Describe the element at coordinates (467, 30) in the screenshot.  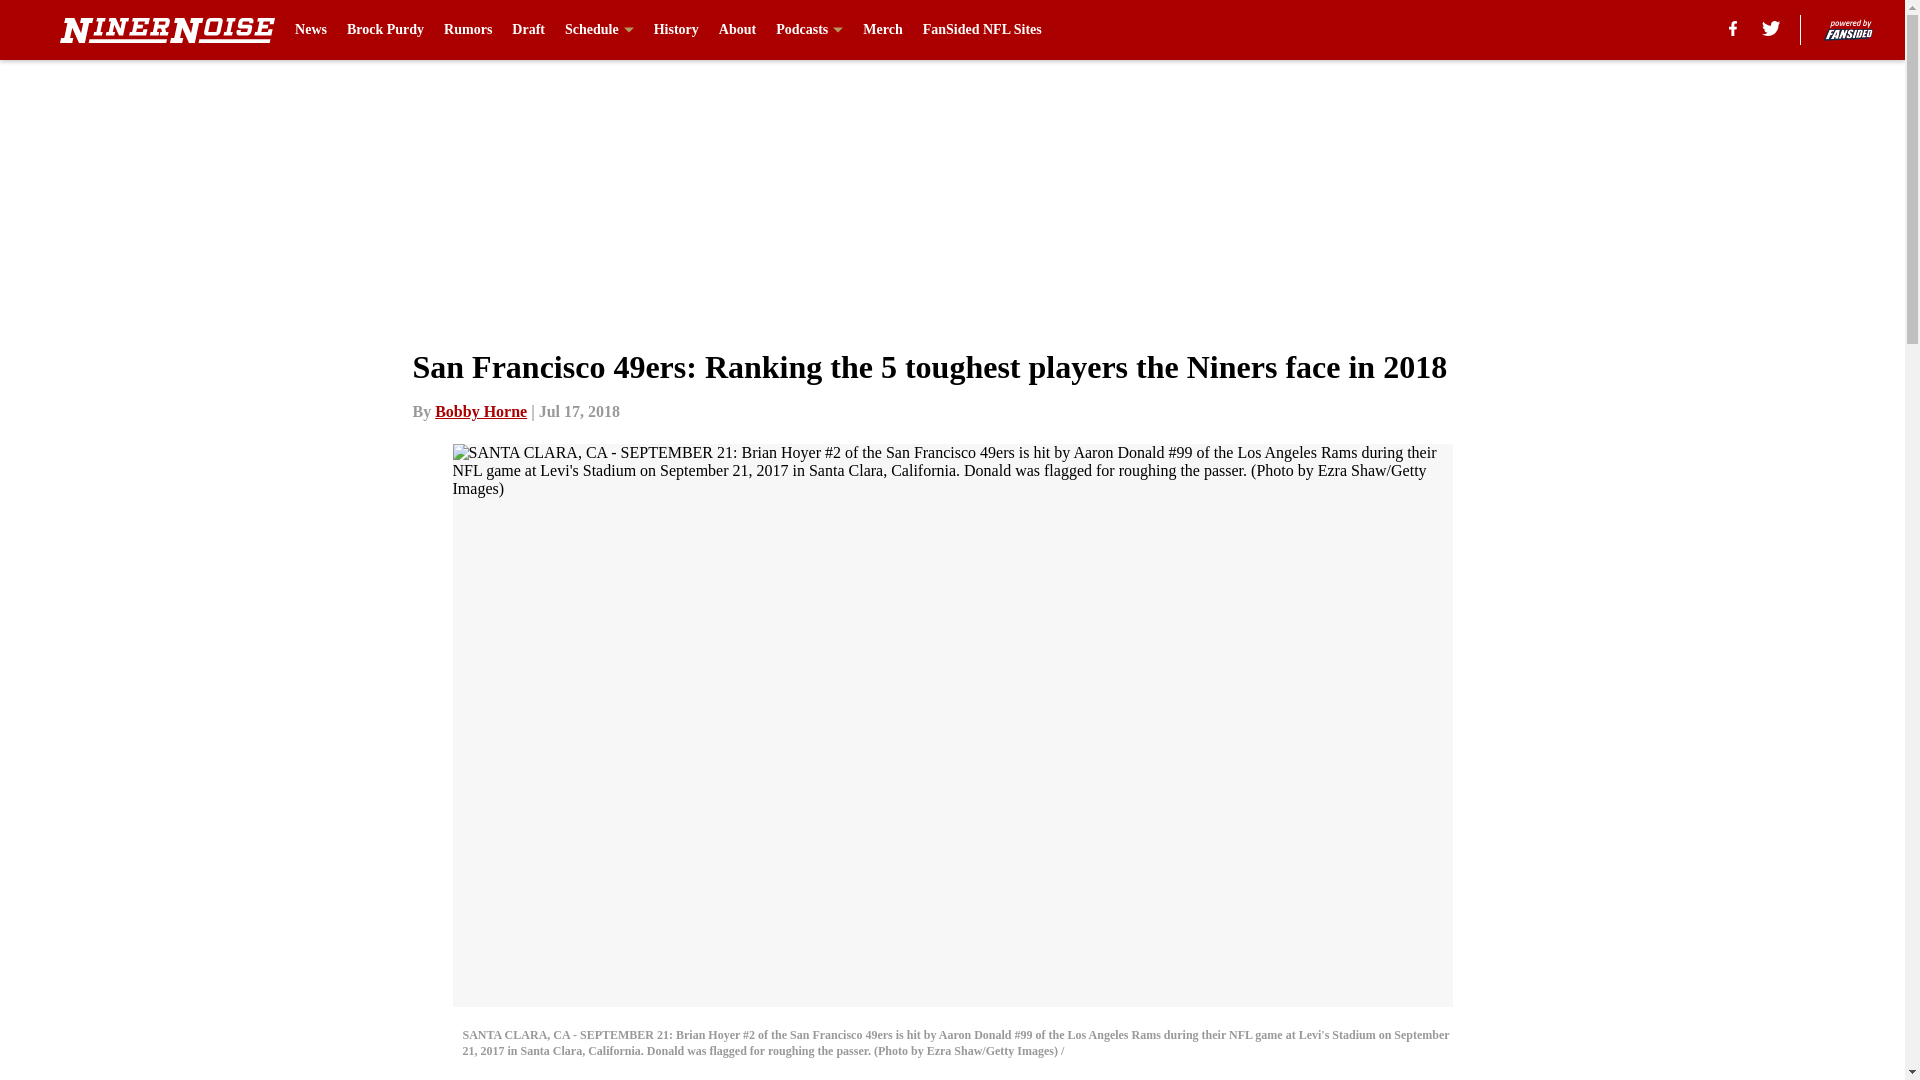
I see `Rumors` at that location.